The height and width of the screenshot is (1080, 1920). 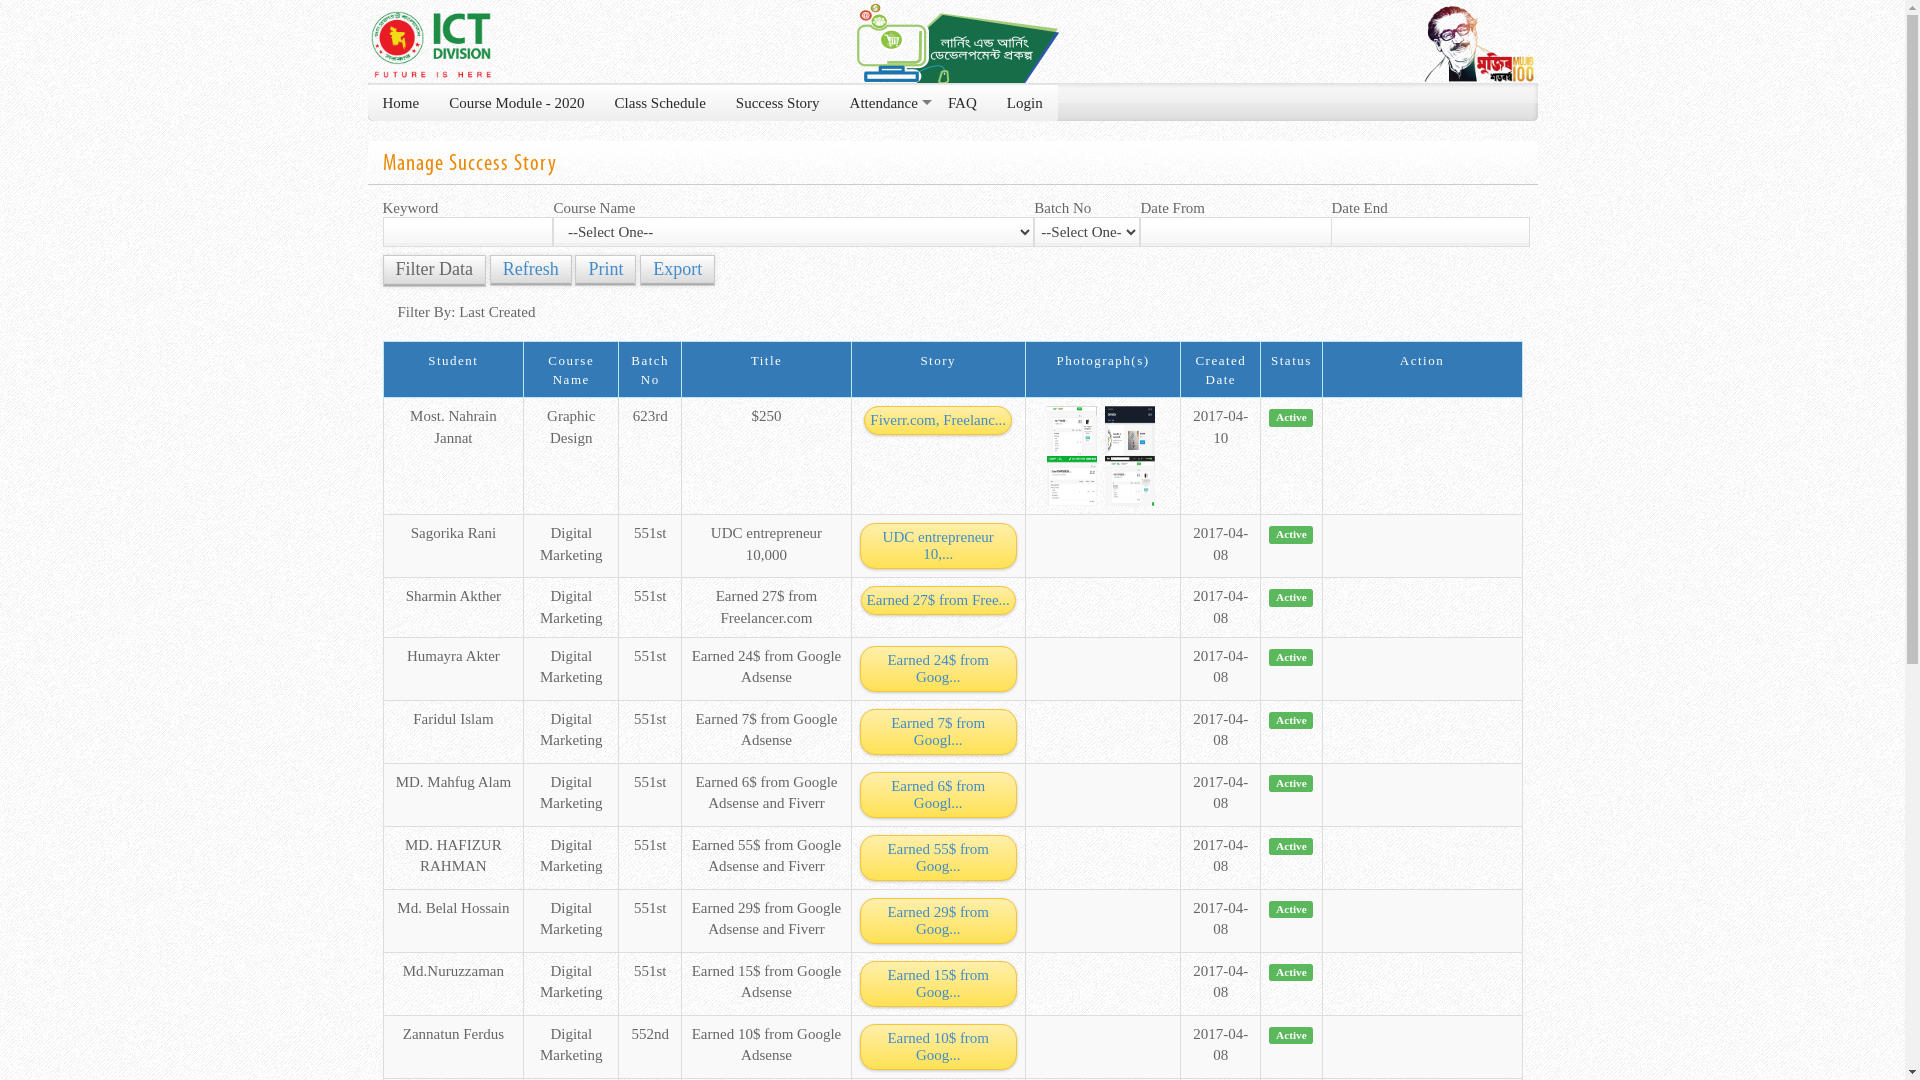 What do you see at coordinates (606, 270) in the screenshot?
I see `Print` at bounding box center [606, 270].